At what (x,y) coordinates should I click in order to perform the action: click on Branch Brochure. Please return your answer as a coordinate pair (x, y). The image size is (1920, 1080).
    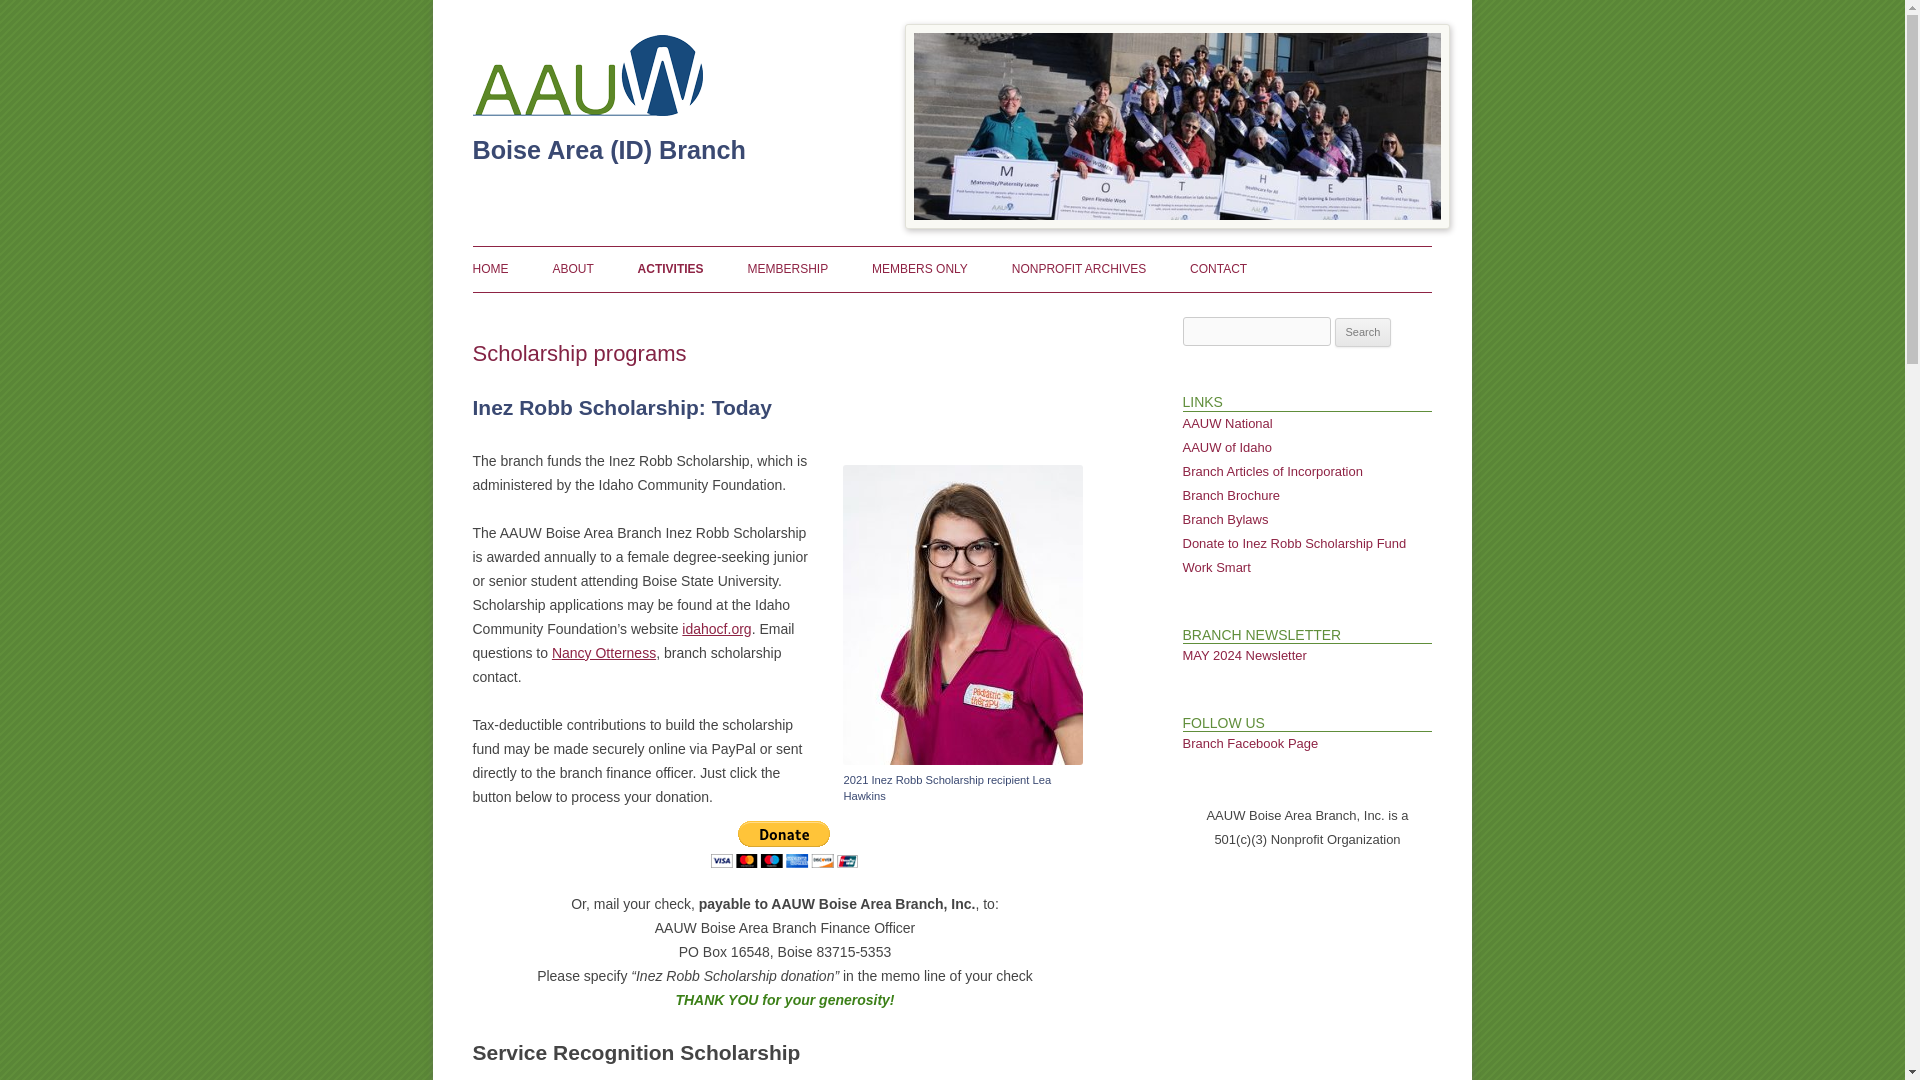
    Looking at the image, I should click on (1230, 496).